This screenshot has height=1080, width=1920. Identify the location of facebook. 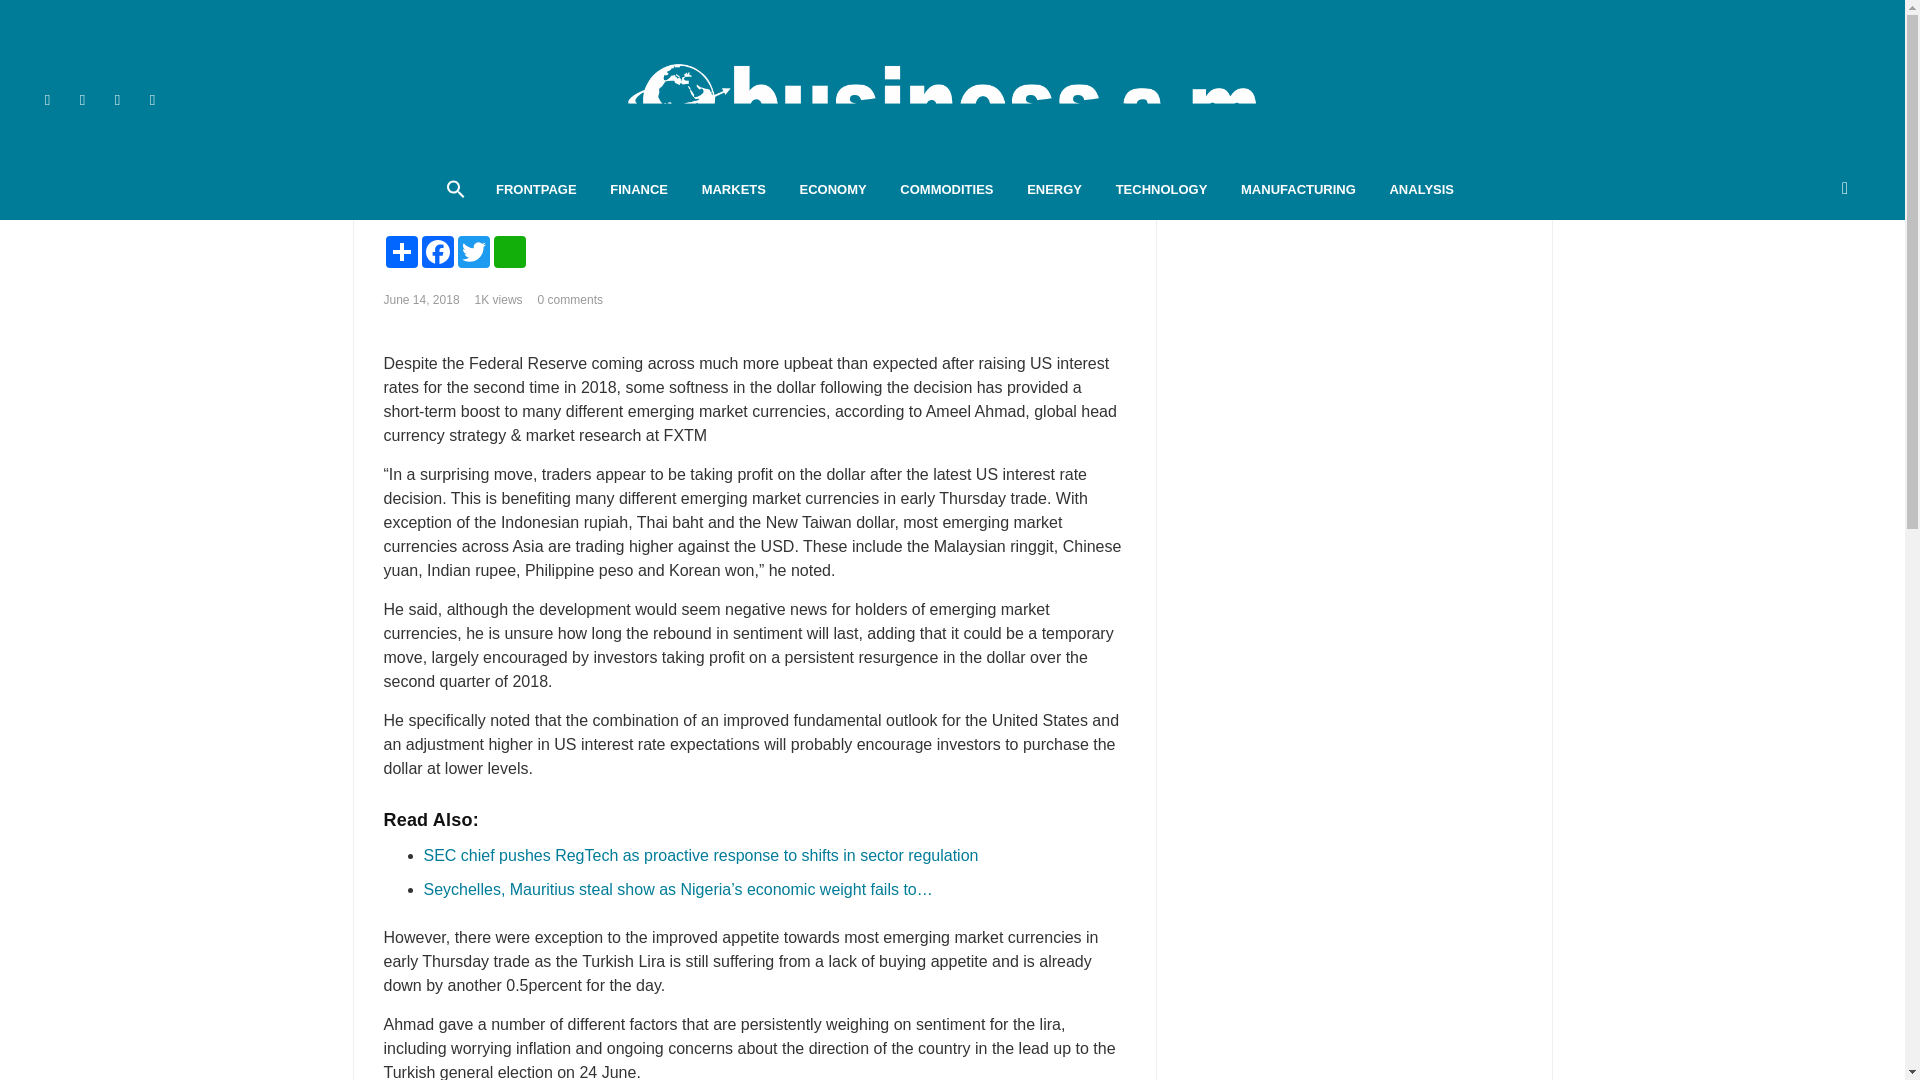
(48, 99).